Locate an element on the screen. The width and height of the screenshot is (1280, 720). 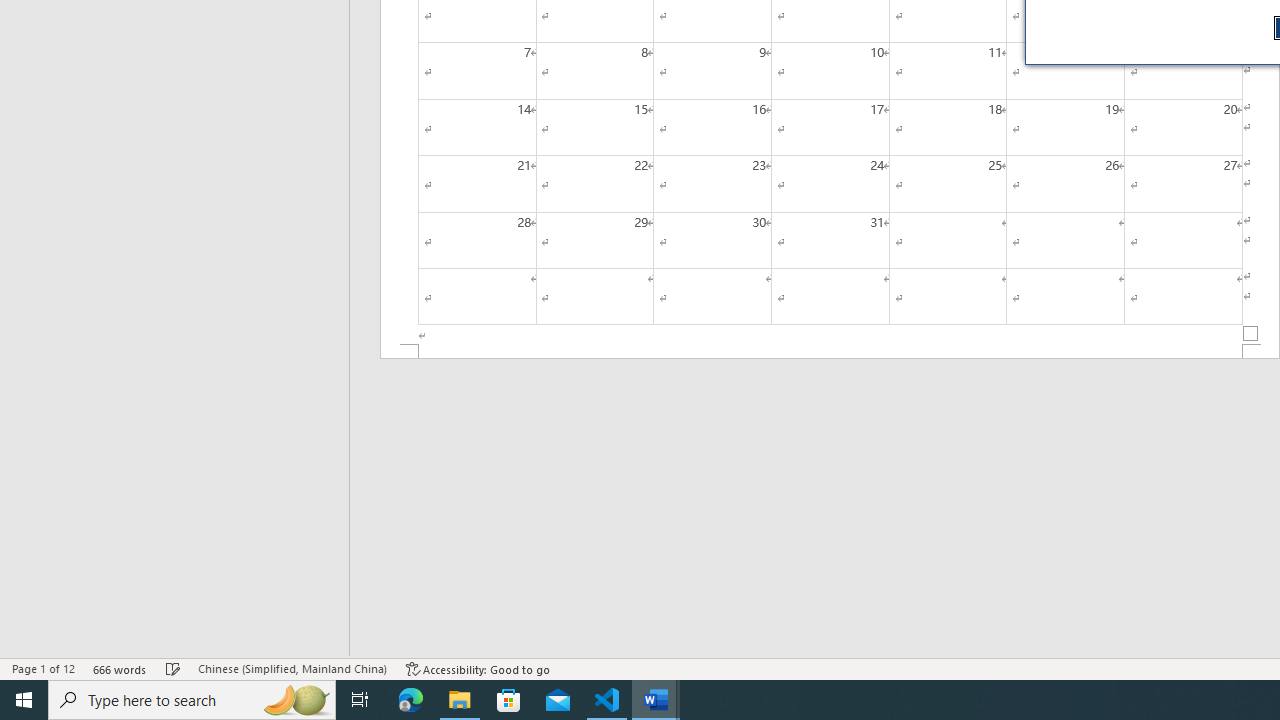
Type here to search is located at coordinates (192, 700).